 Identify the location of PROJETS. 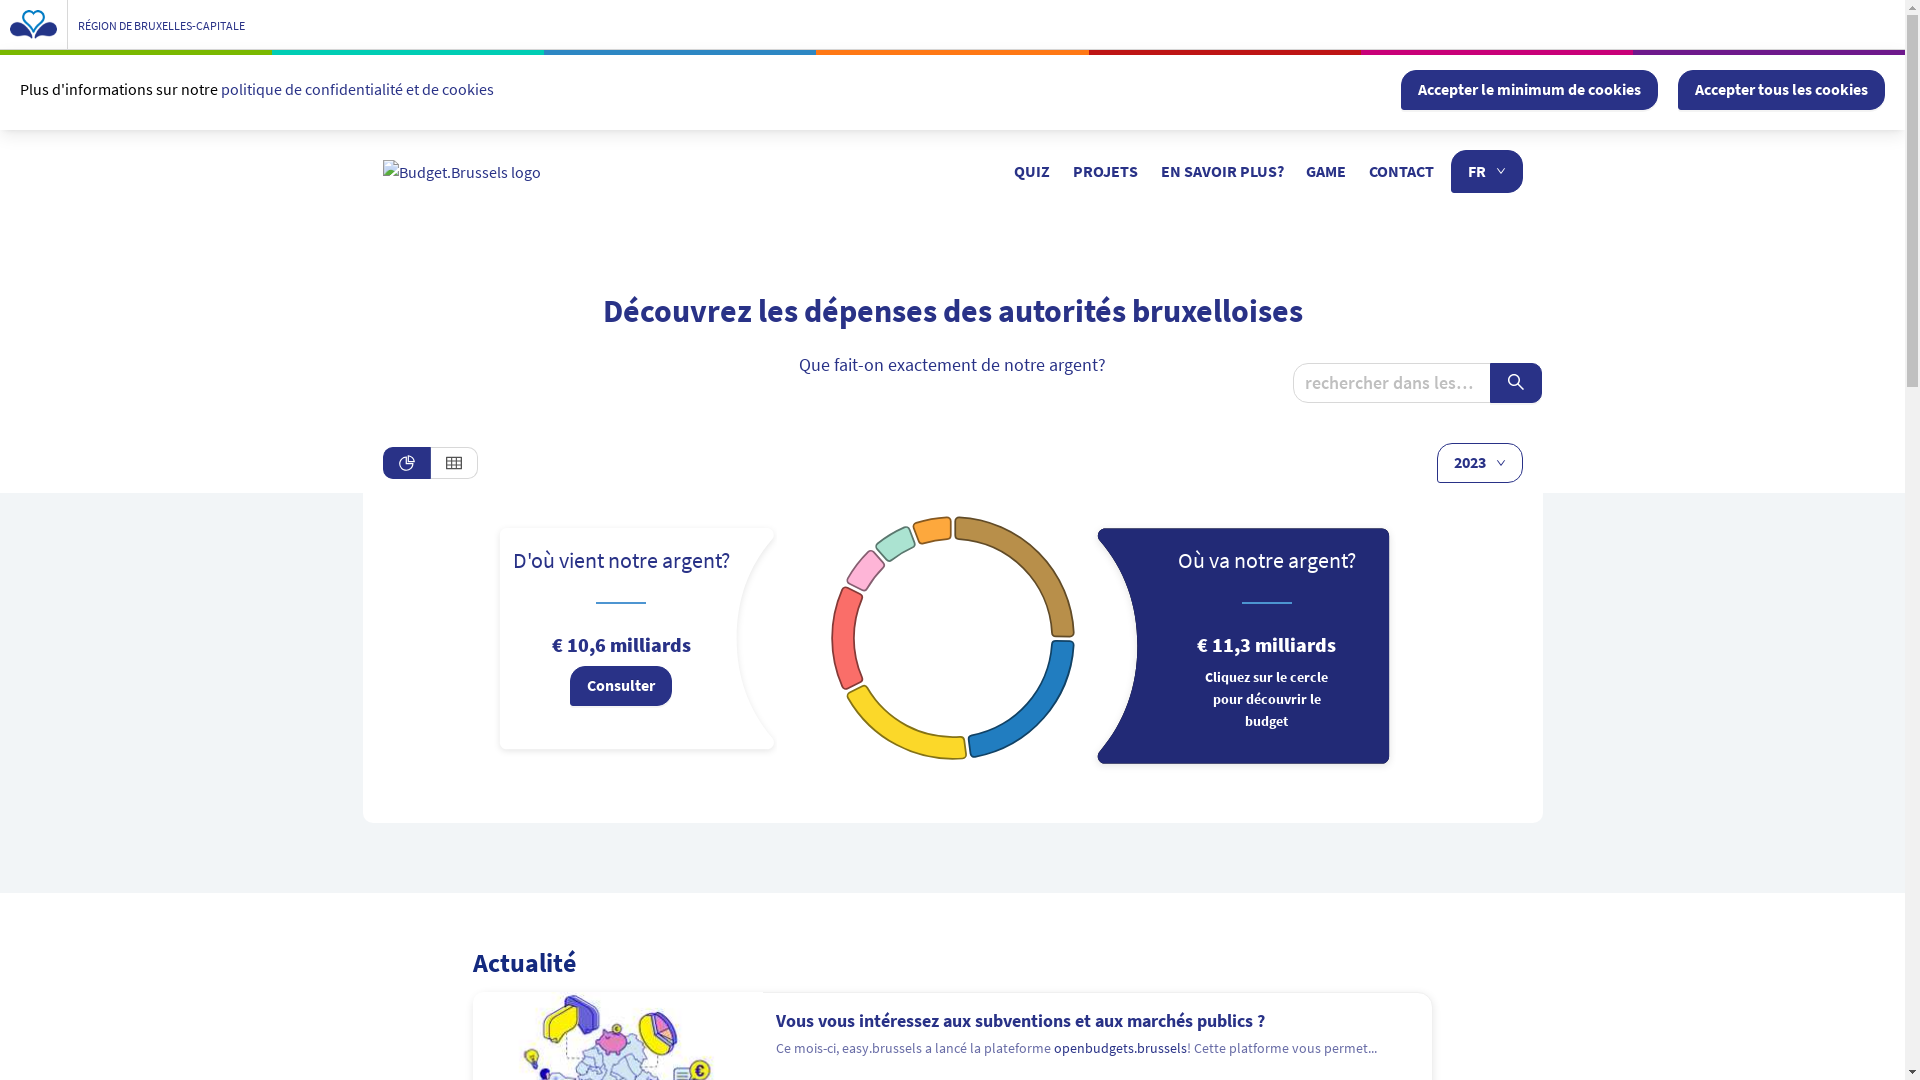
(1105, 172).